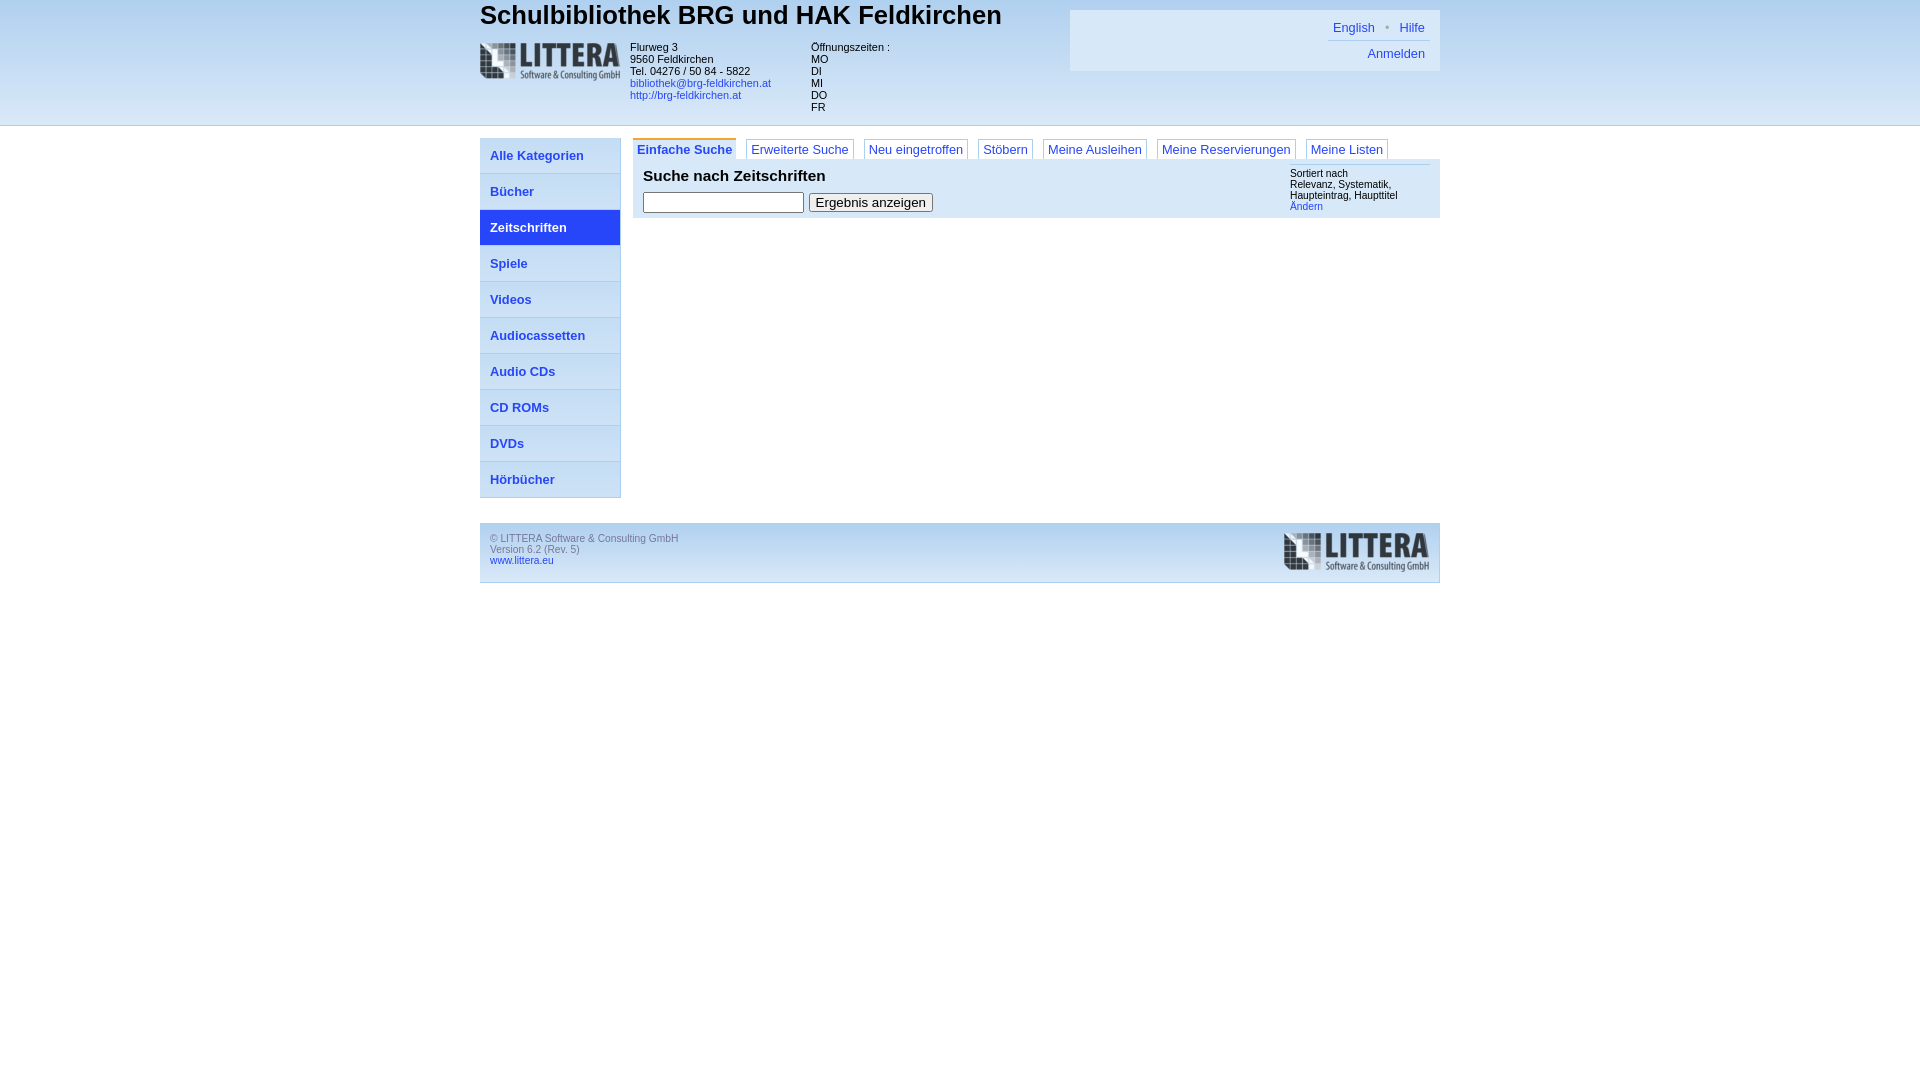 This screenshot has width=1920, height=1080. Describe the element at coordinates (550, 336) in the screenshot. I see `Audiocassetten` at that location.